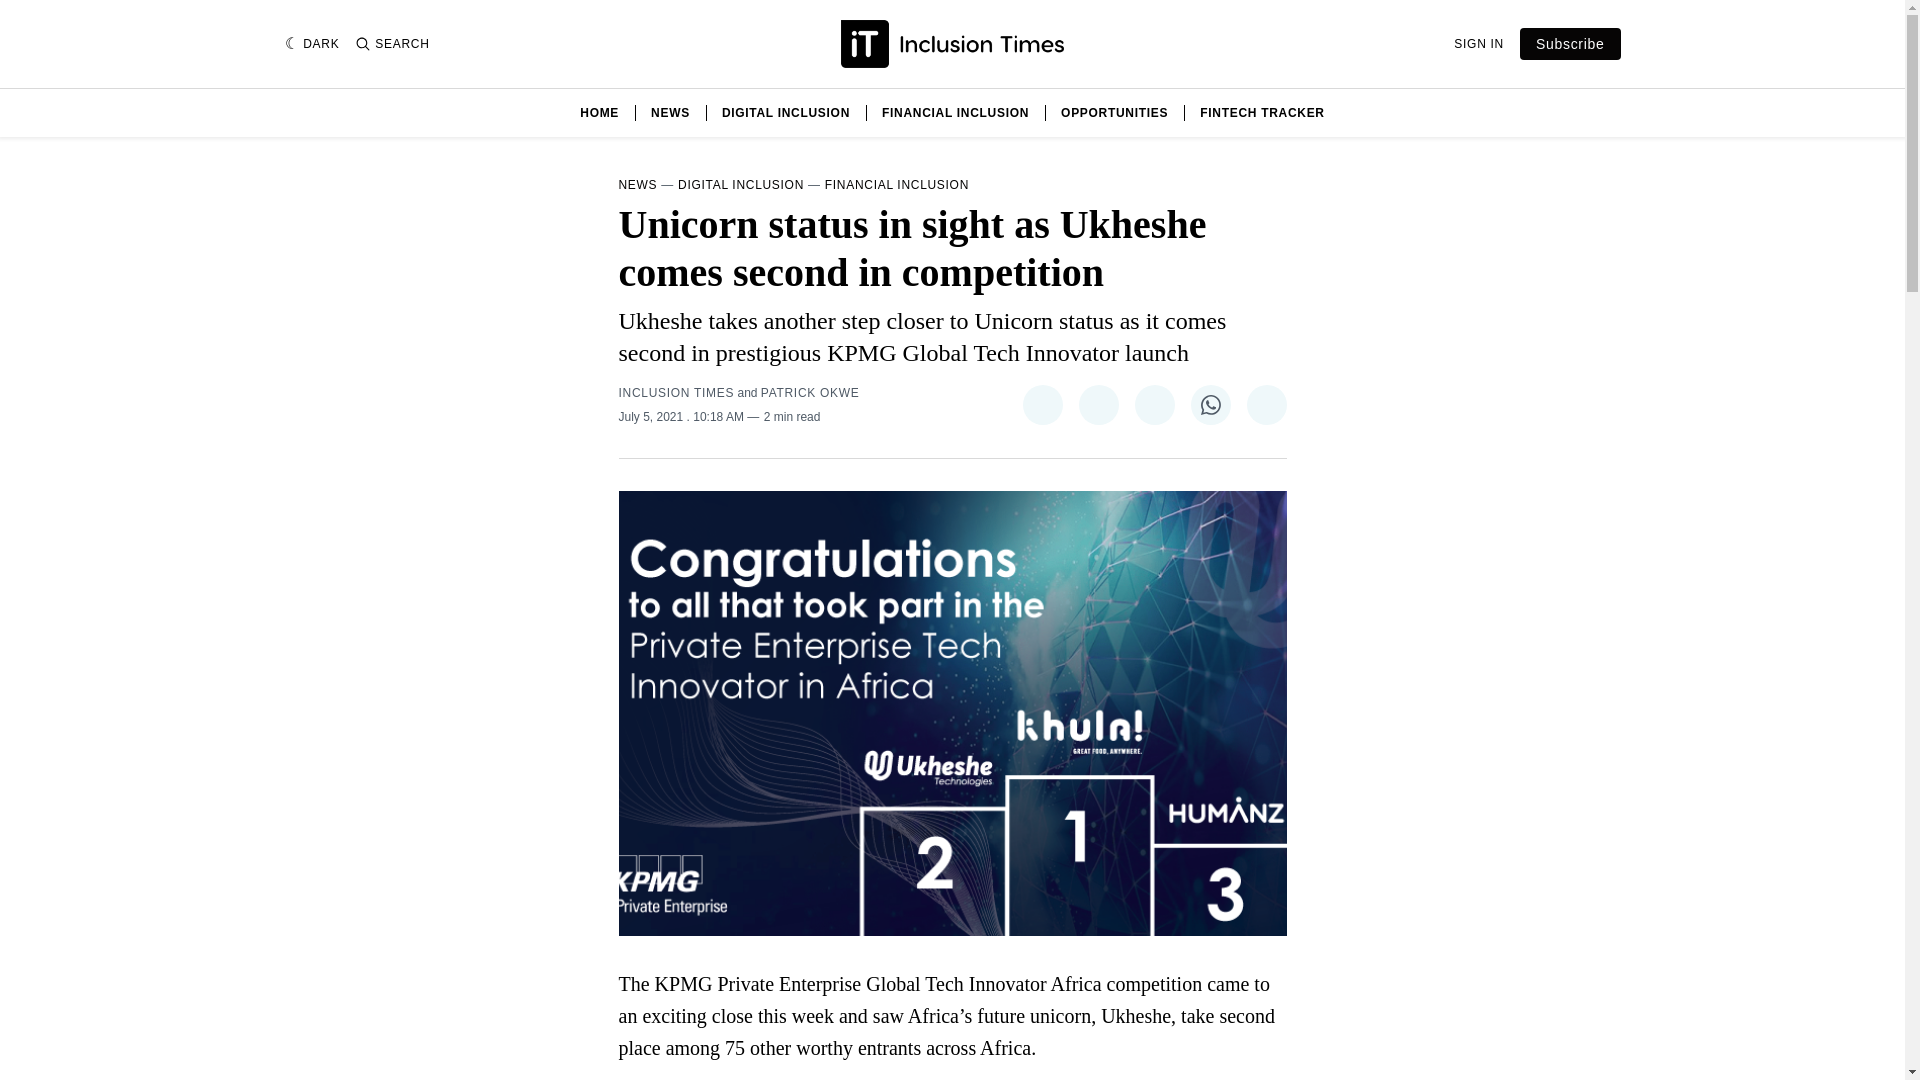  Describe the element at coordinates (1114, 112) in the screenshot. I see `OPPORTUNITIES` at that location.